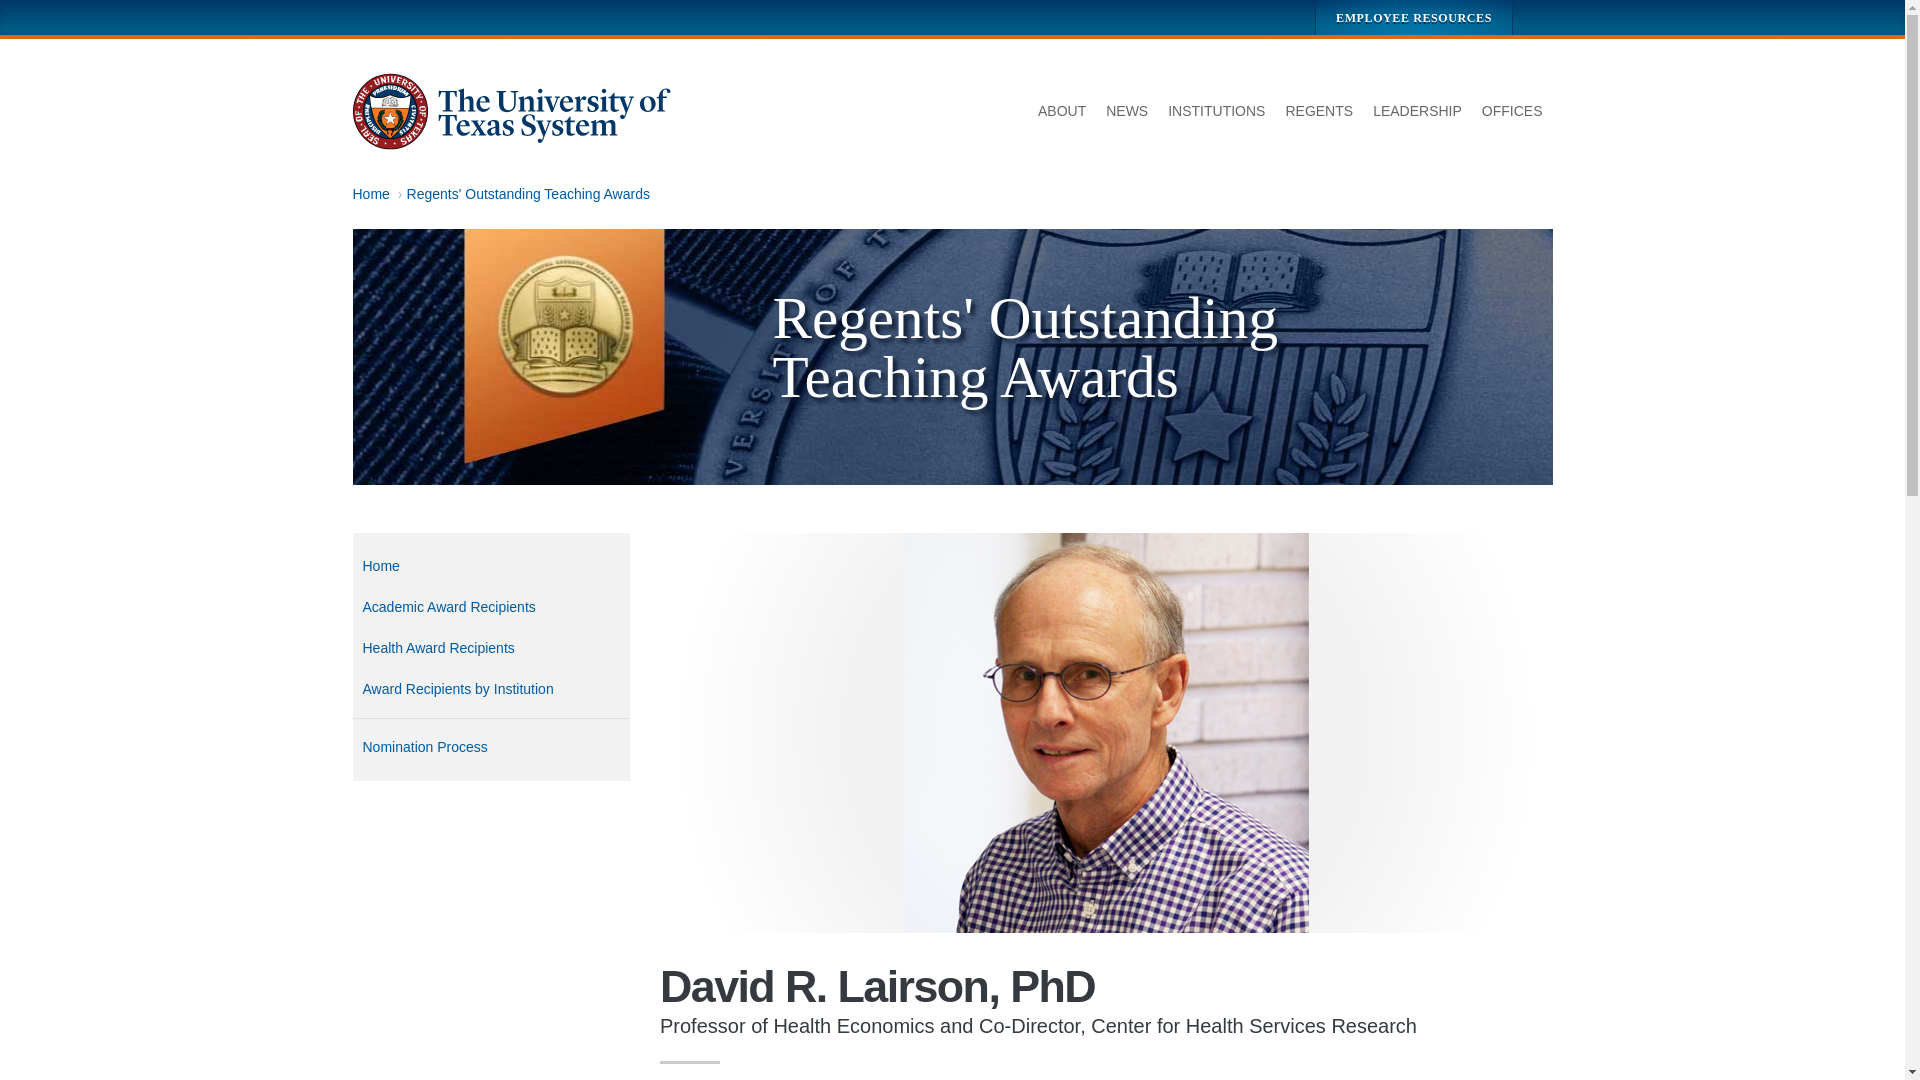  Describe the element at coordinates (1062, 112) in the screenshot. I see `ABOUT` at that location.